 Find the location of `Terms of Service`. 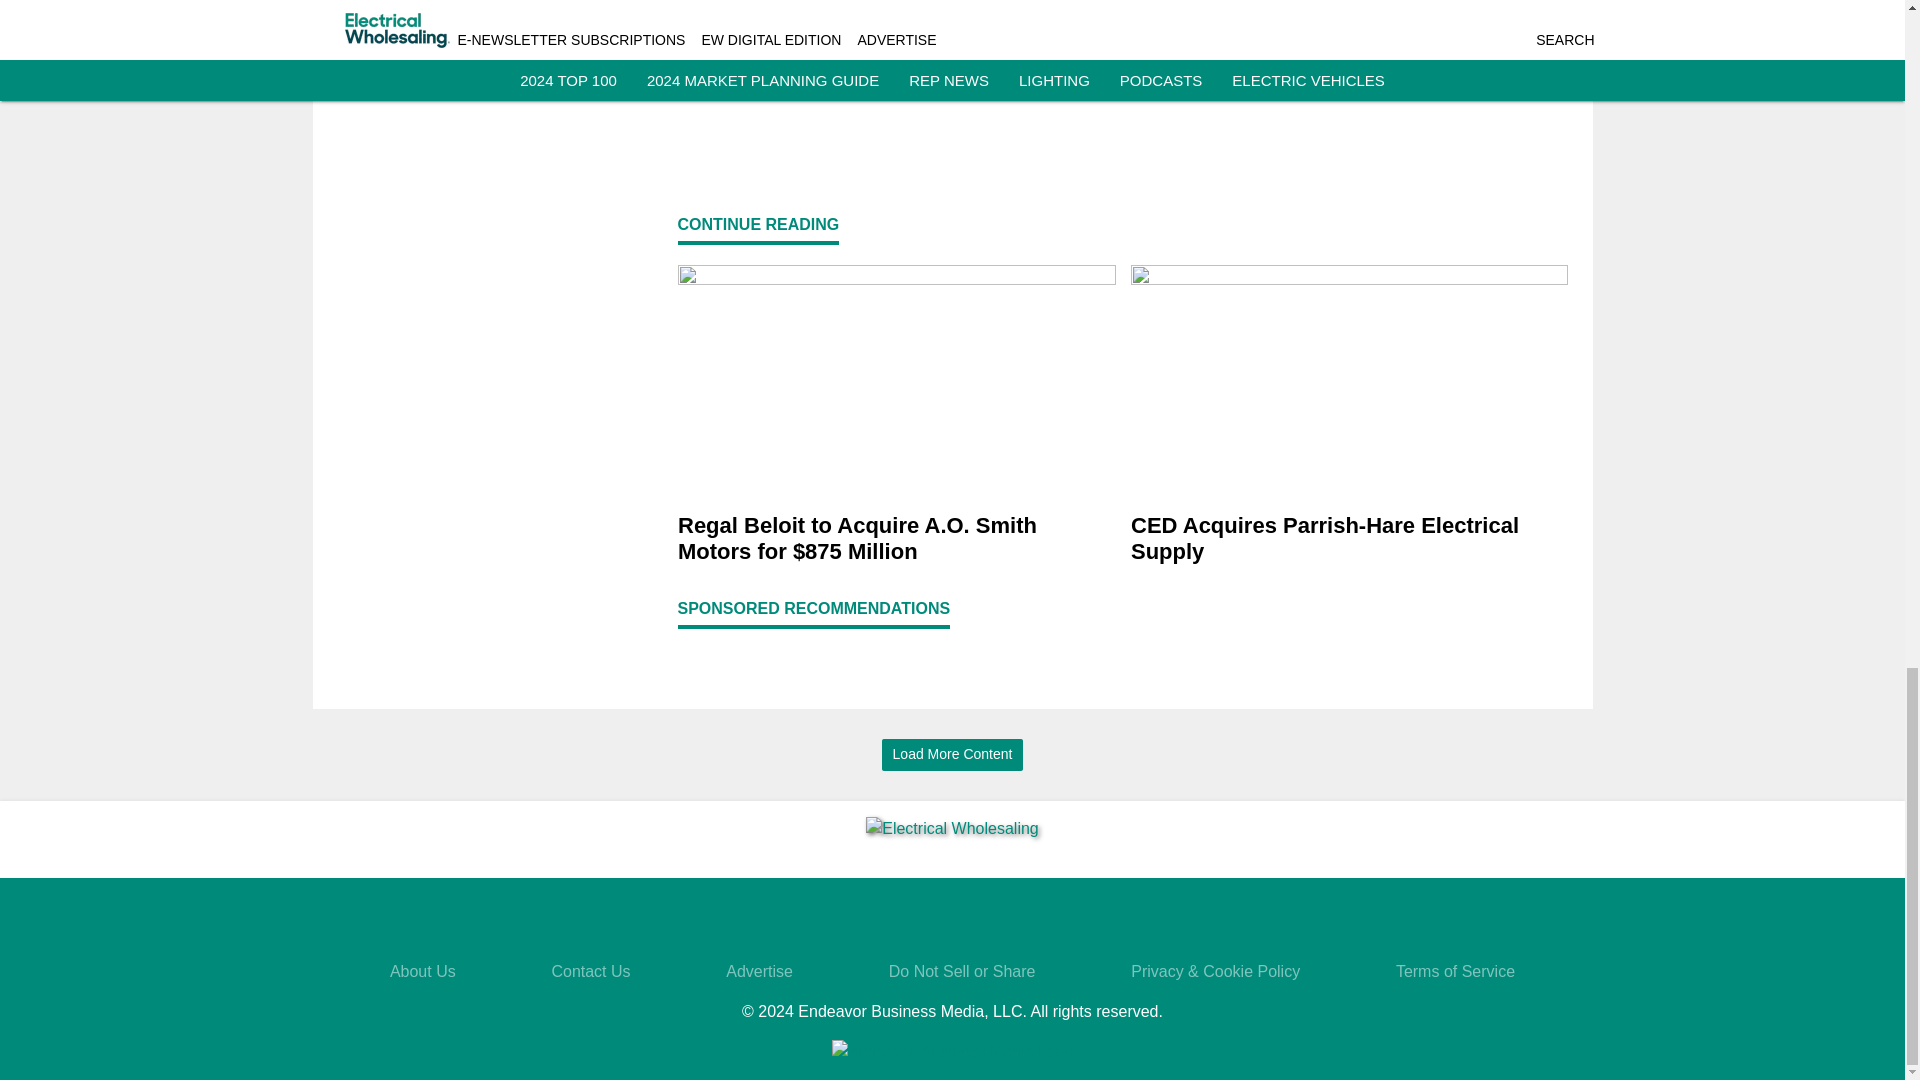

Terms of Service is located at coordinates (1454, 971).